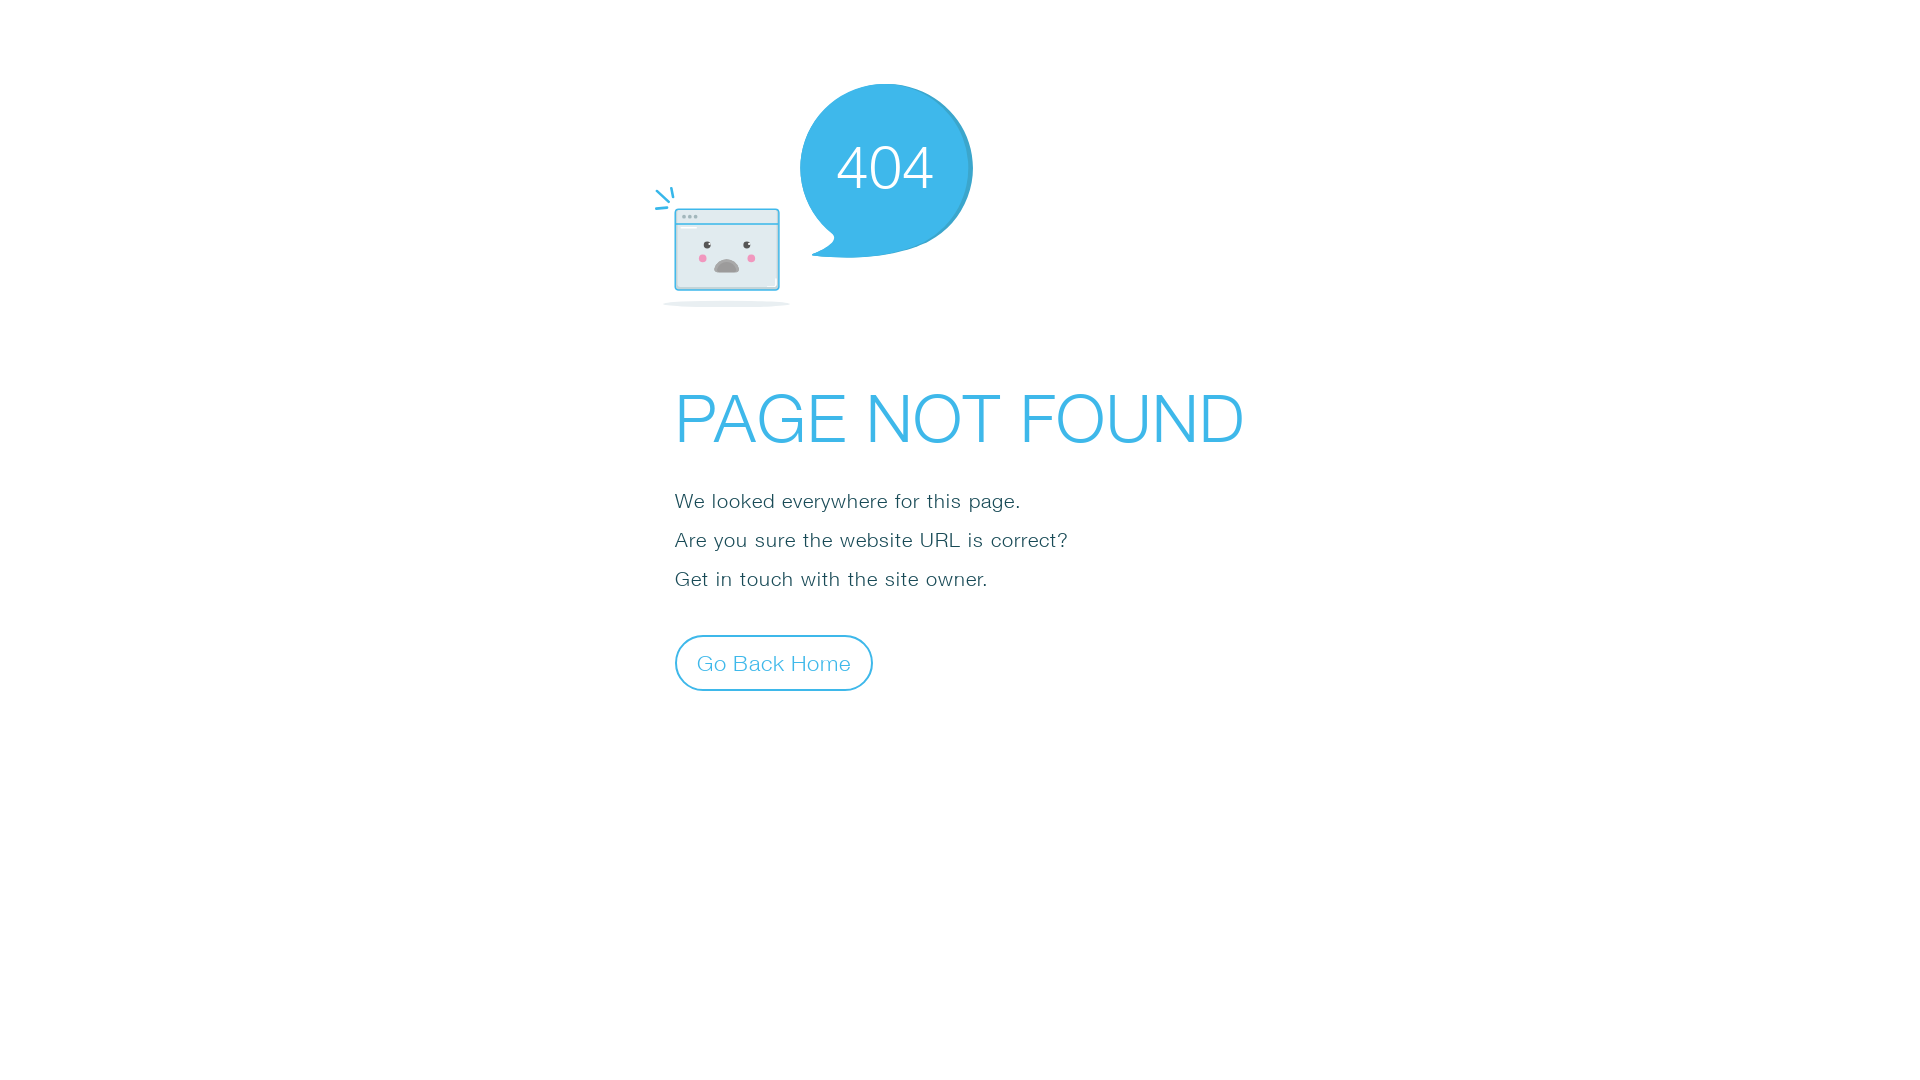 This screenshot has width=1920, height=1080. I want to click on Go Back Home, so click(774, 662).